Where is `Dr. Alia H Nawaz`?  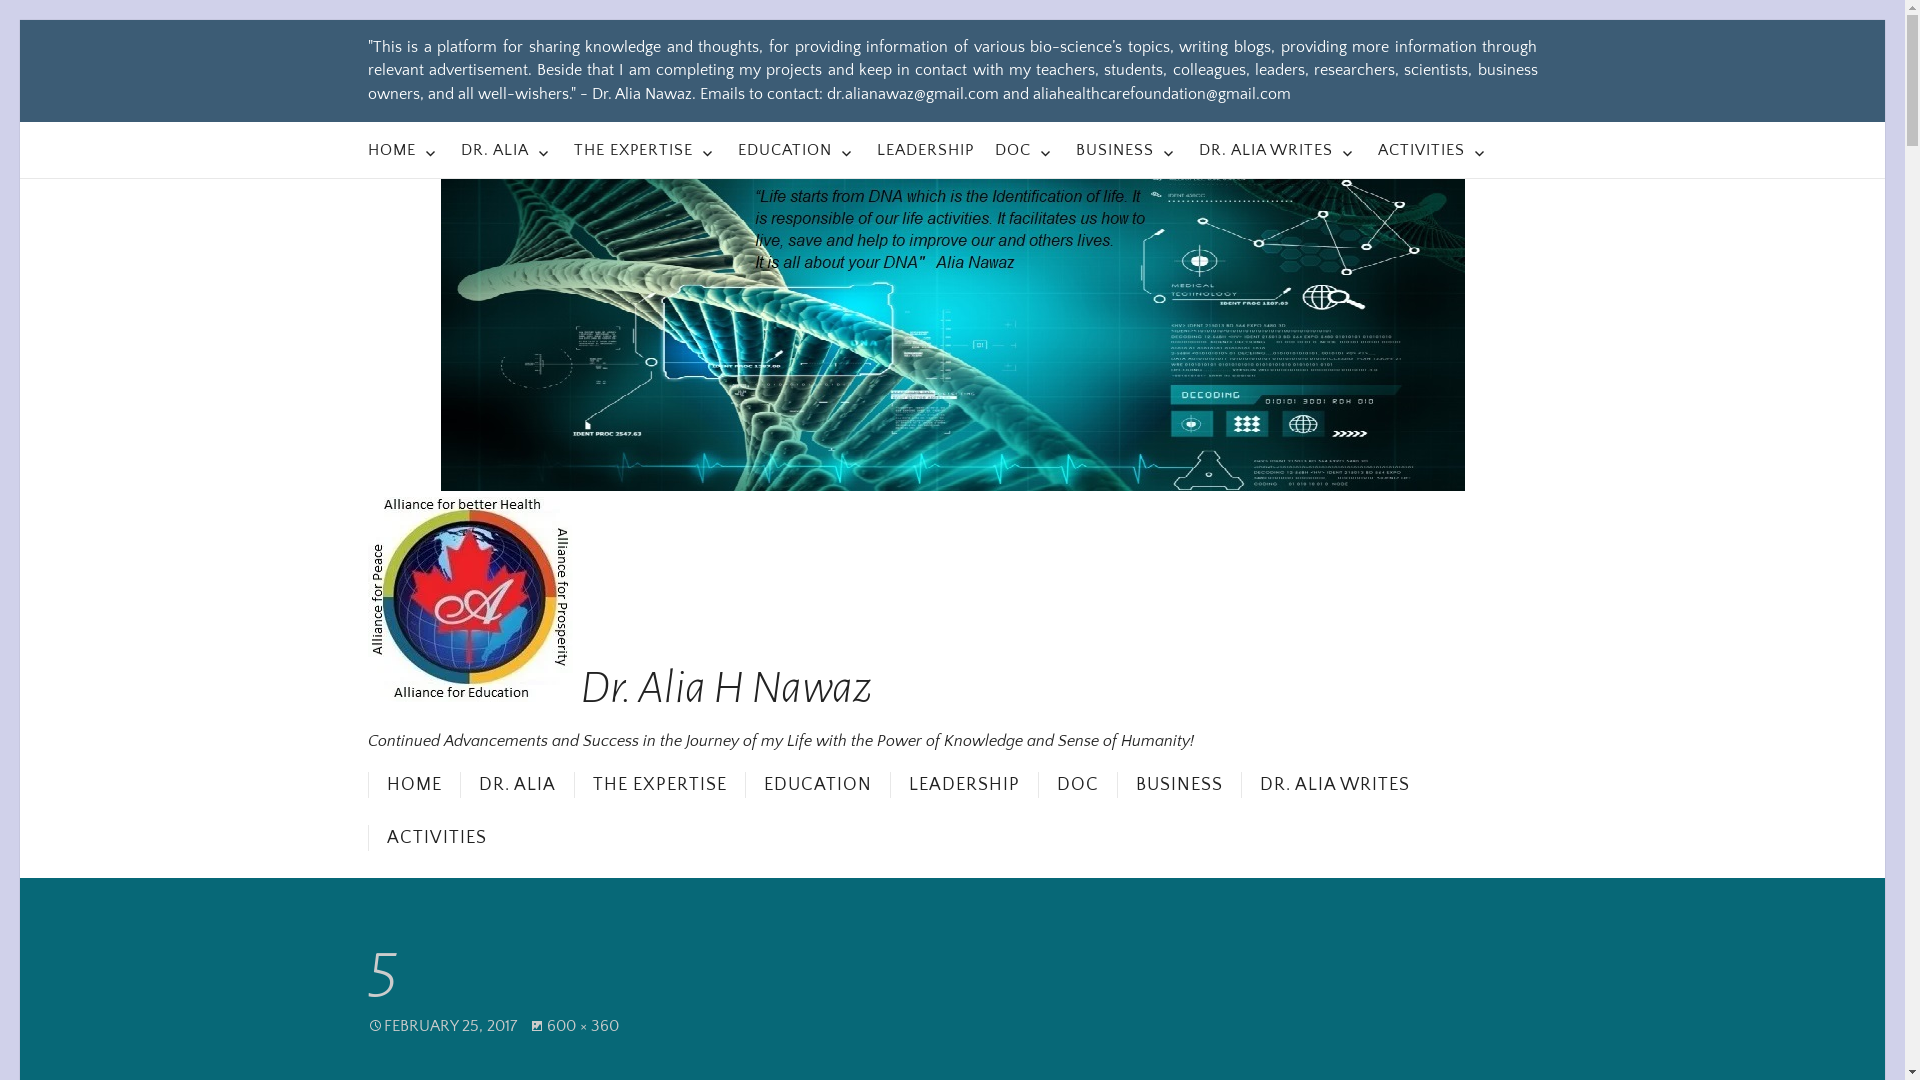 Dr. Alia H Nawaz is located at coordinates (953, 335).